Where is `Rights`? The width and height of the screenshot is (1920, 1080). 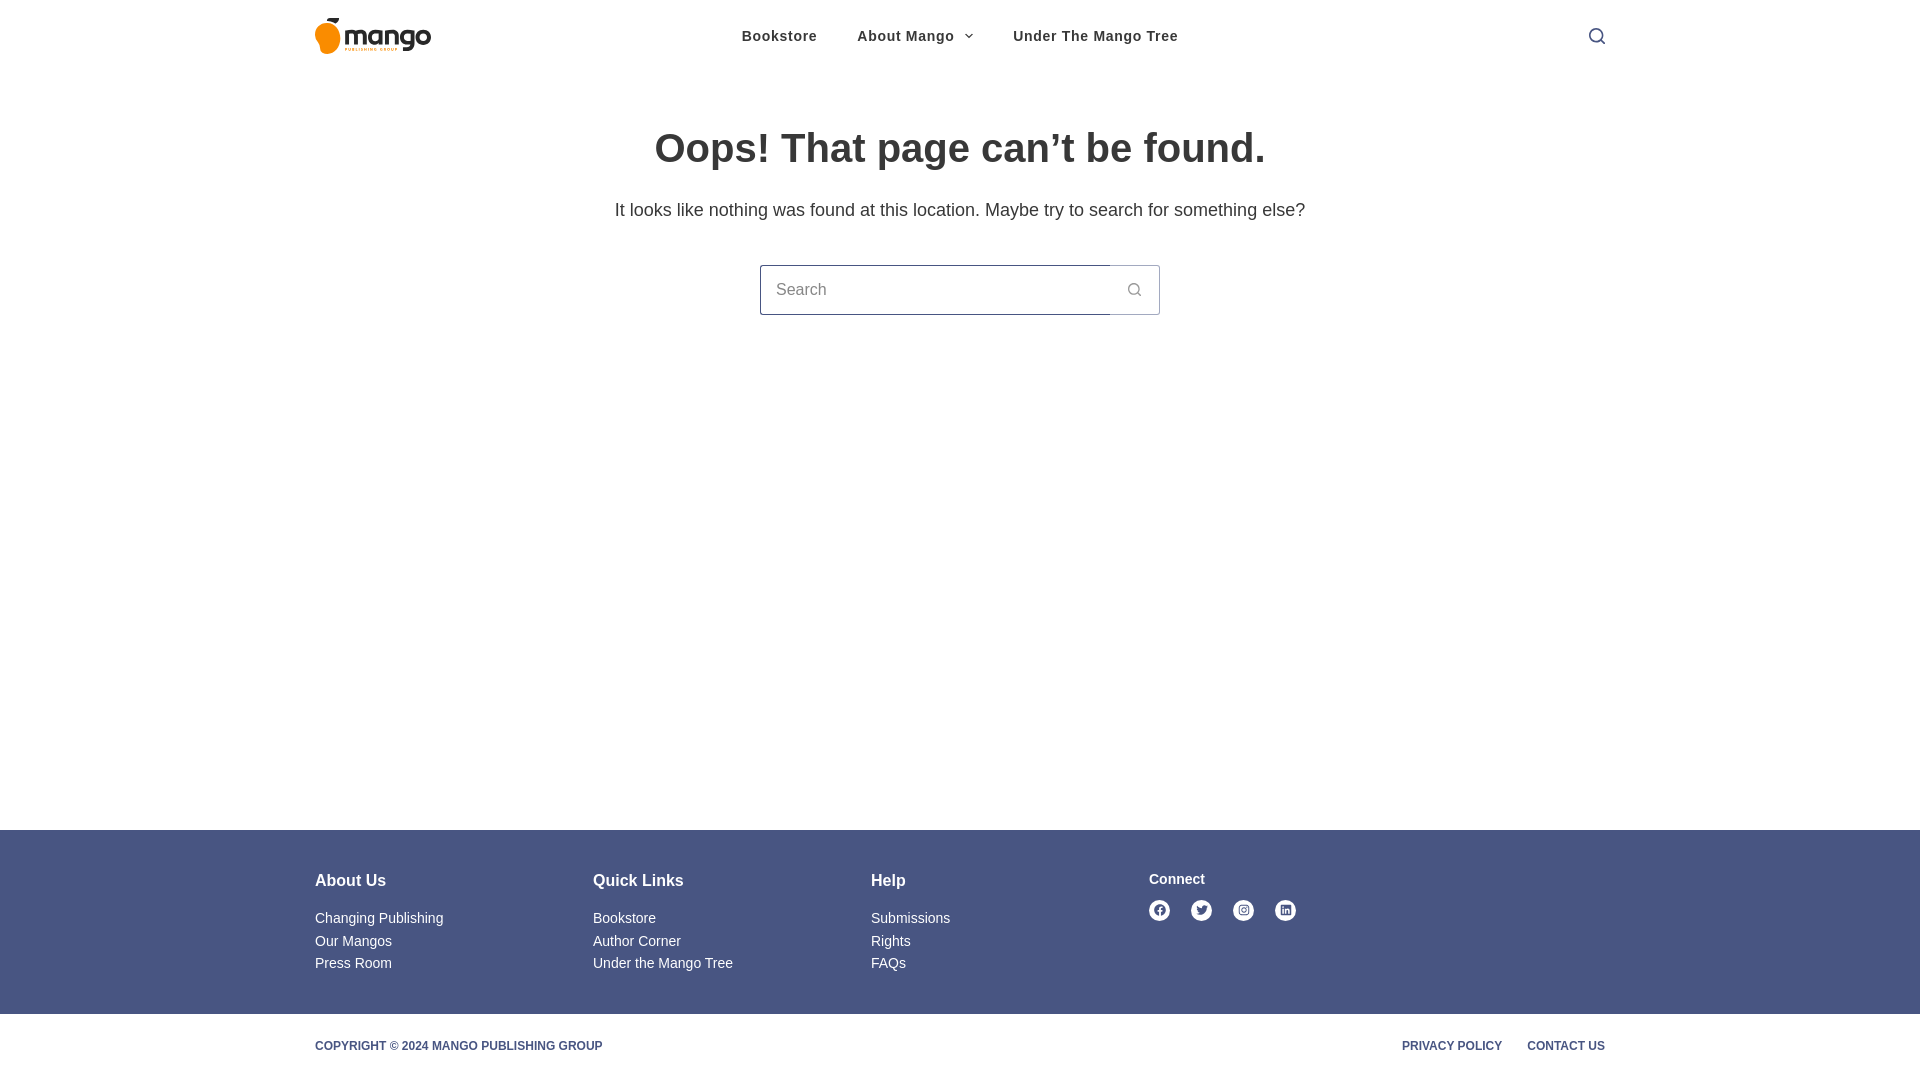 Rights is located at coordinates (890, 941).